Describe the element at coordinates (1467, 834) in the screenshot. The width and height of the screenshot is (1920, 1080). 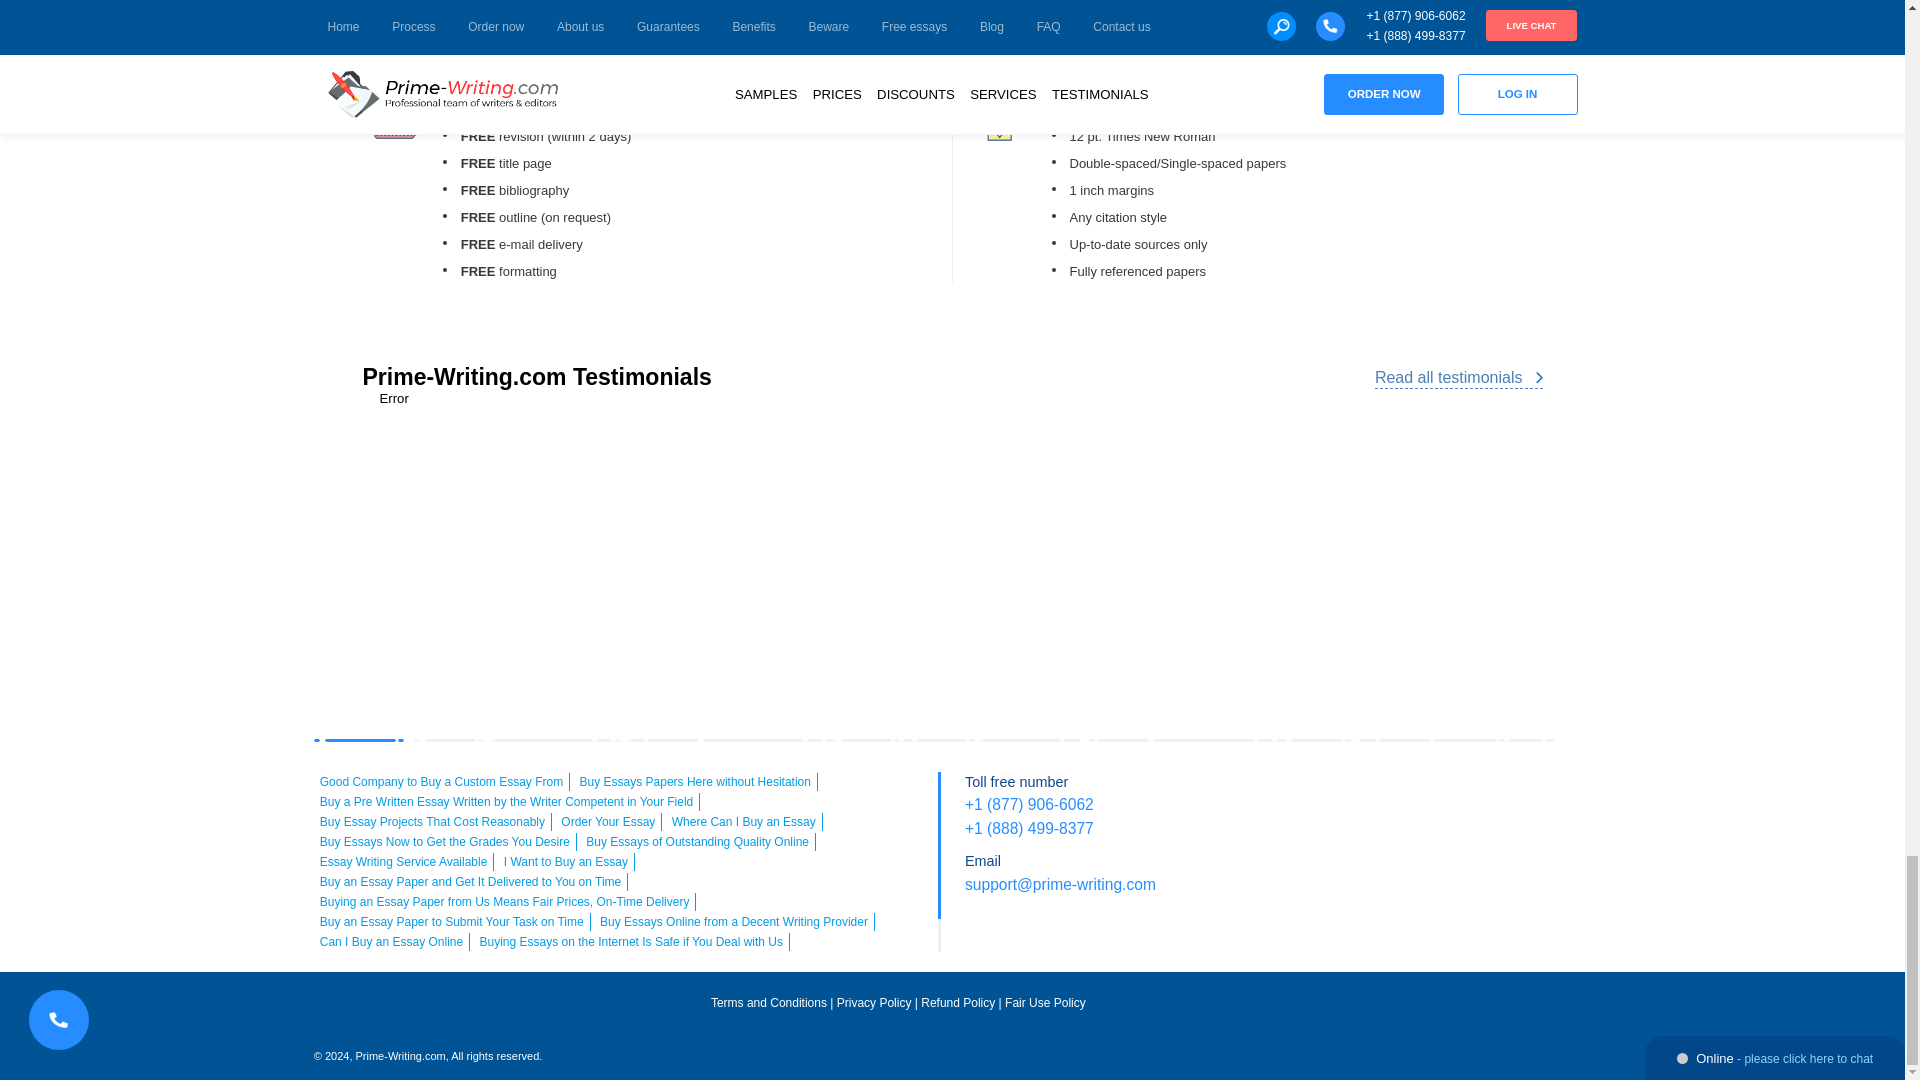
I see `Credit cards by JCB` at that location.